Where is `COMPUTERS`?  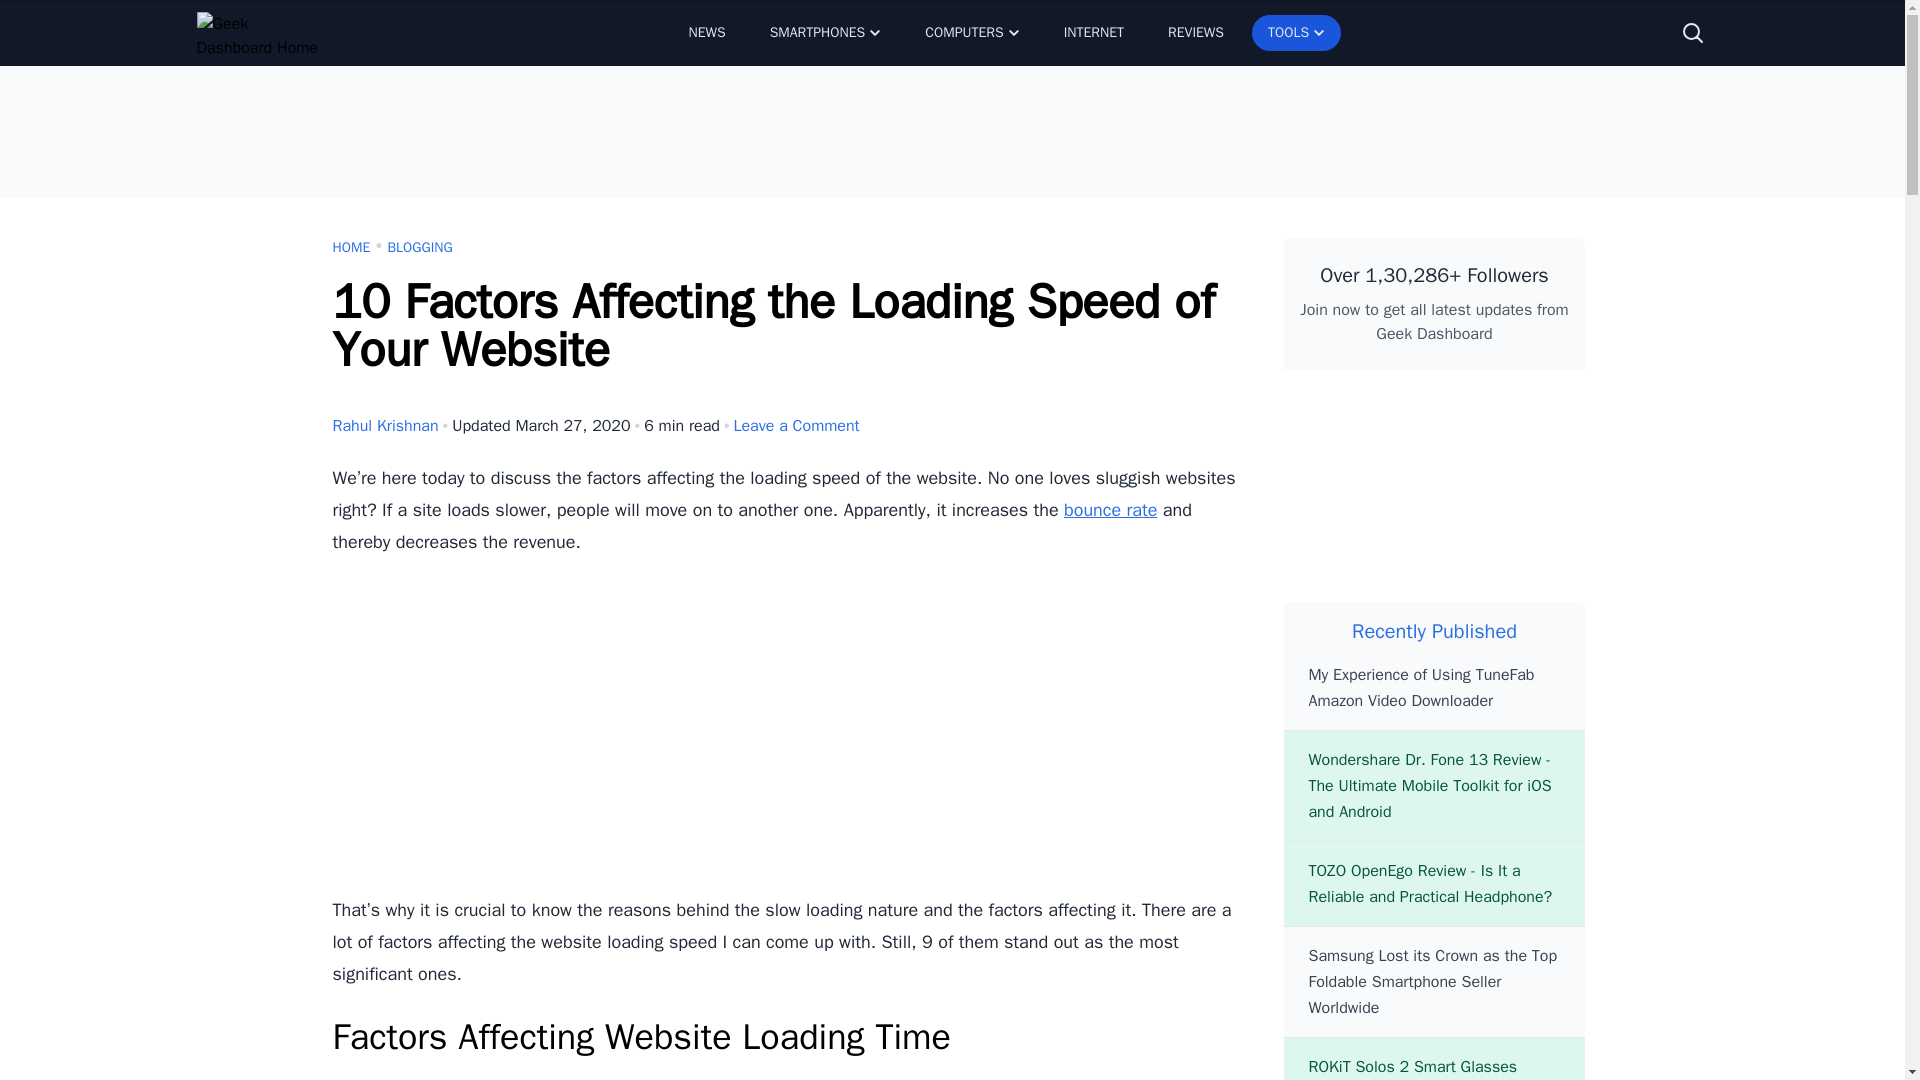 COMPUTERS is located at coordinates (971, 32).